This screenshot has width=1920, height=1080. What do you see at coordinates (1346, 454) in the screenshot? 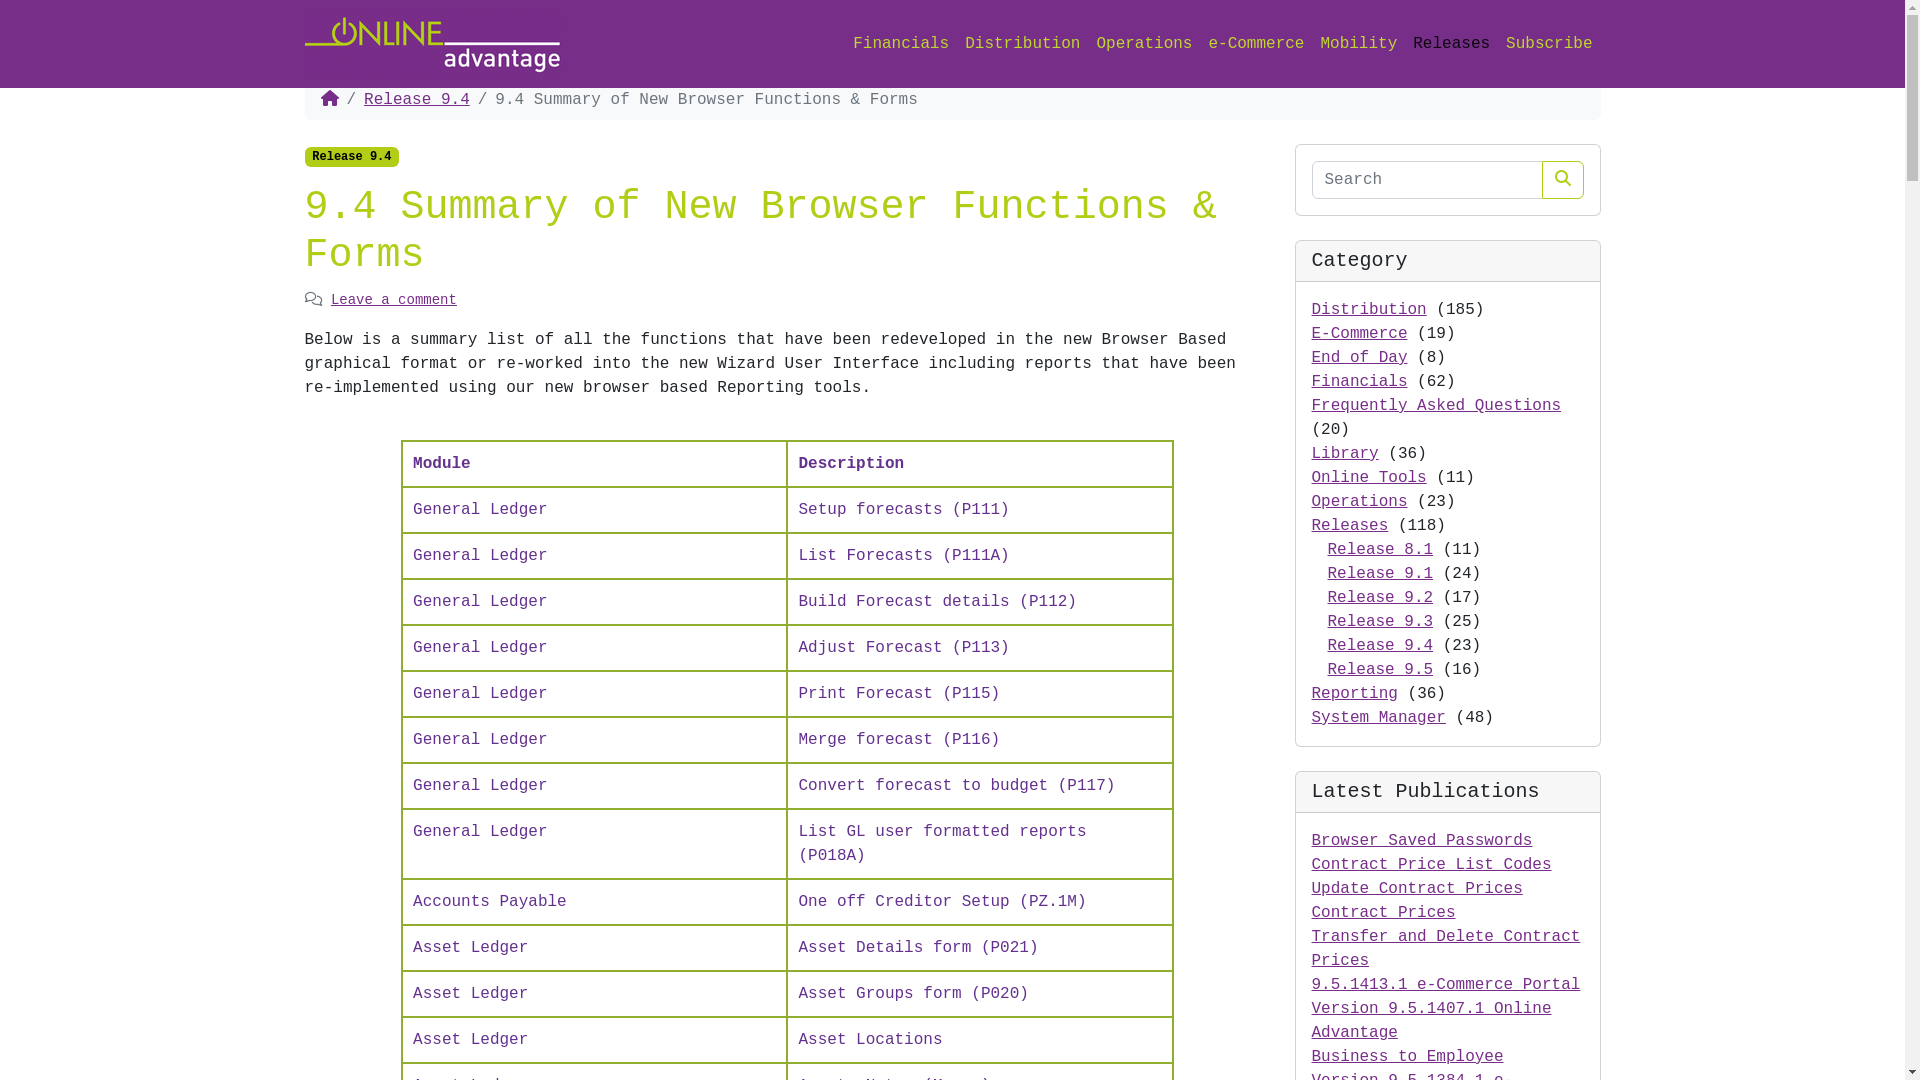
I see `Library` at bounding box center [1346, 454].